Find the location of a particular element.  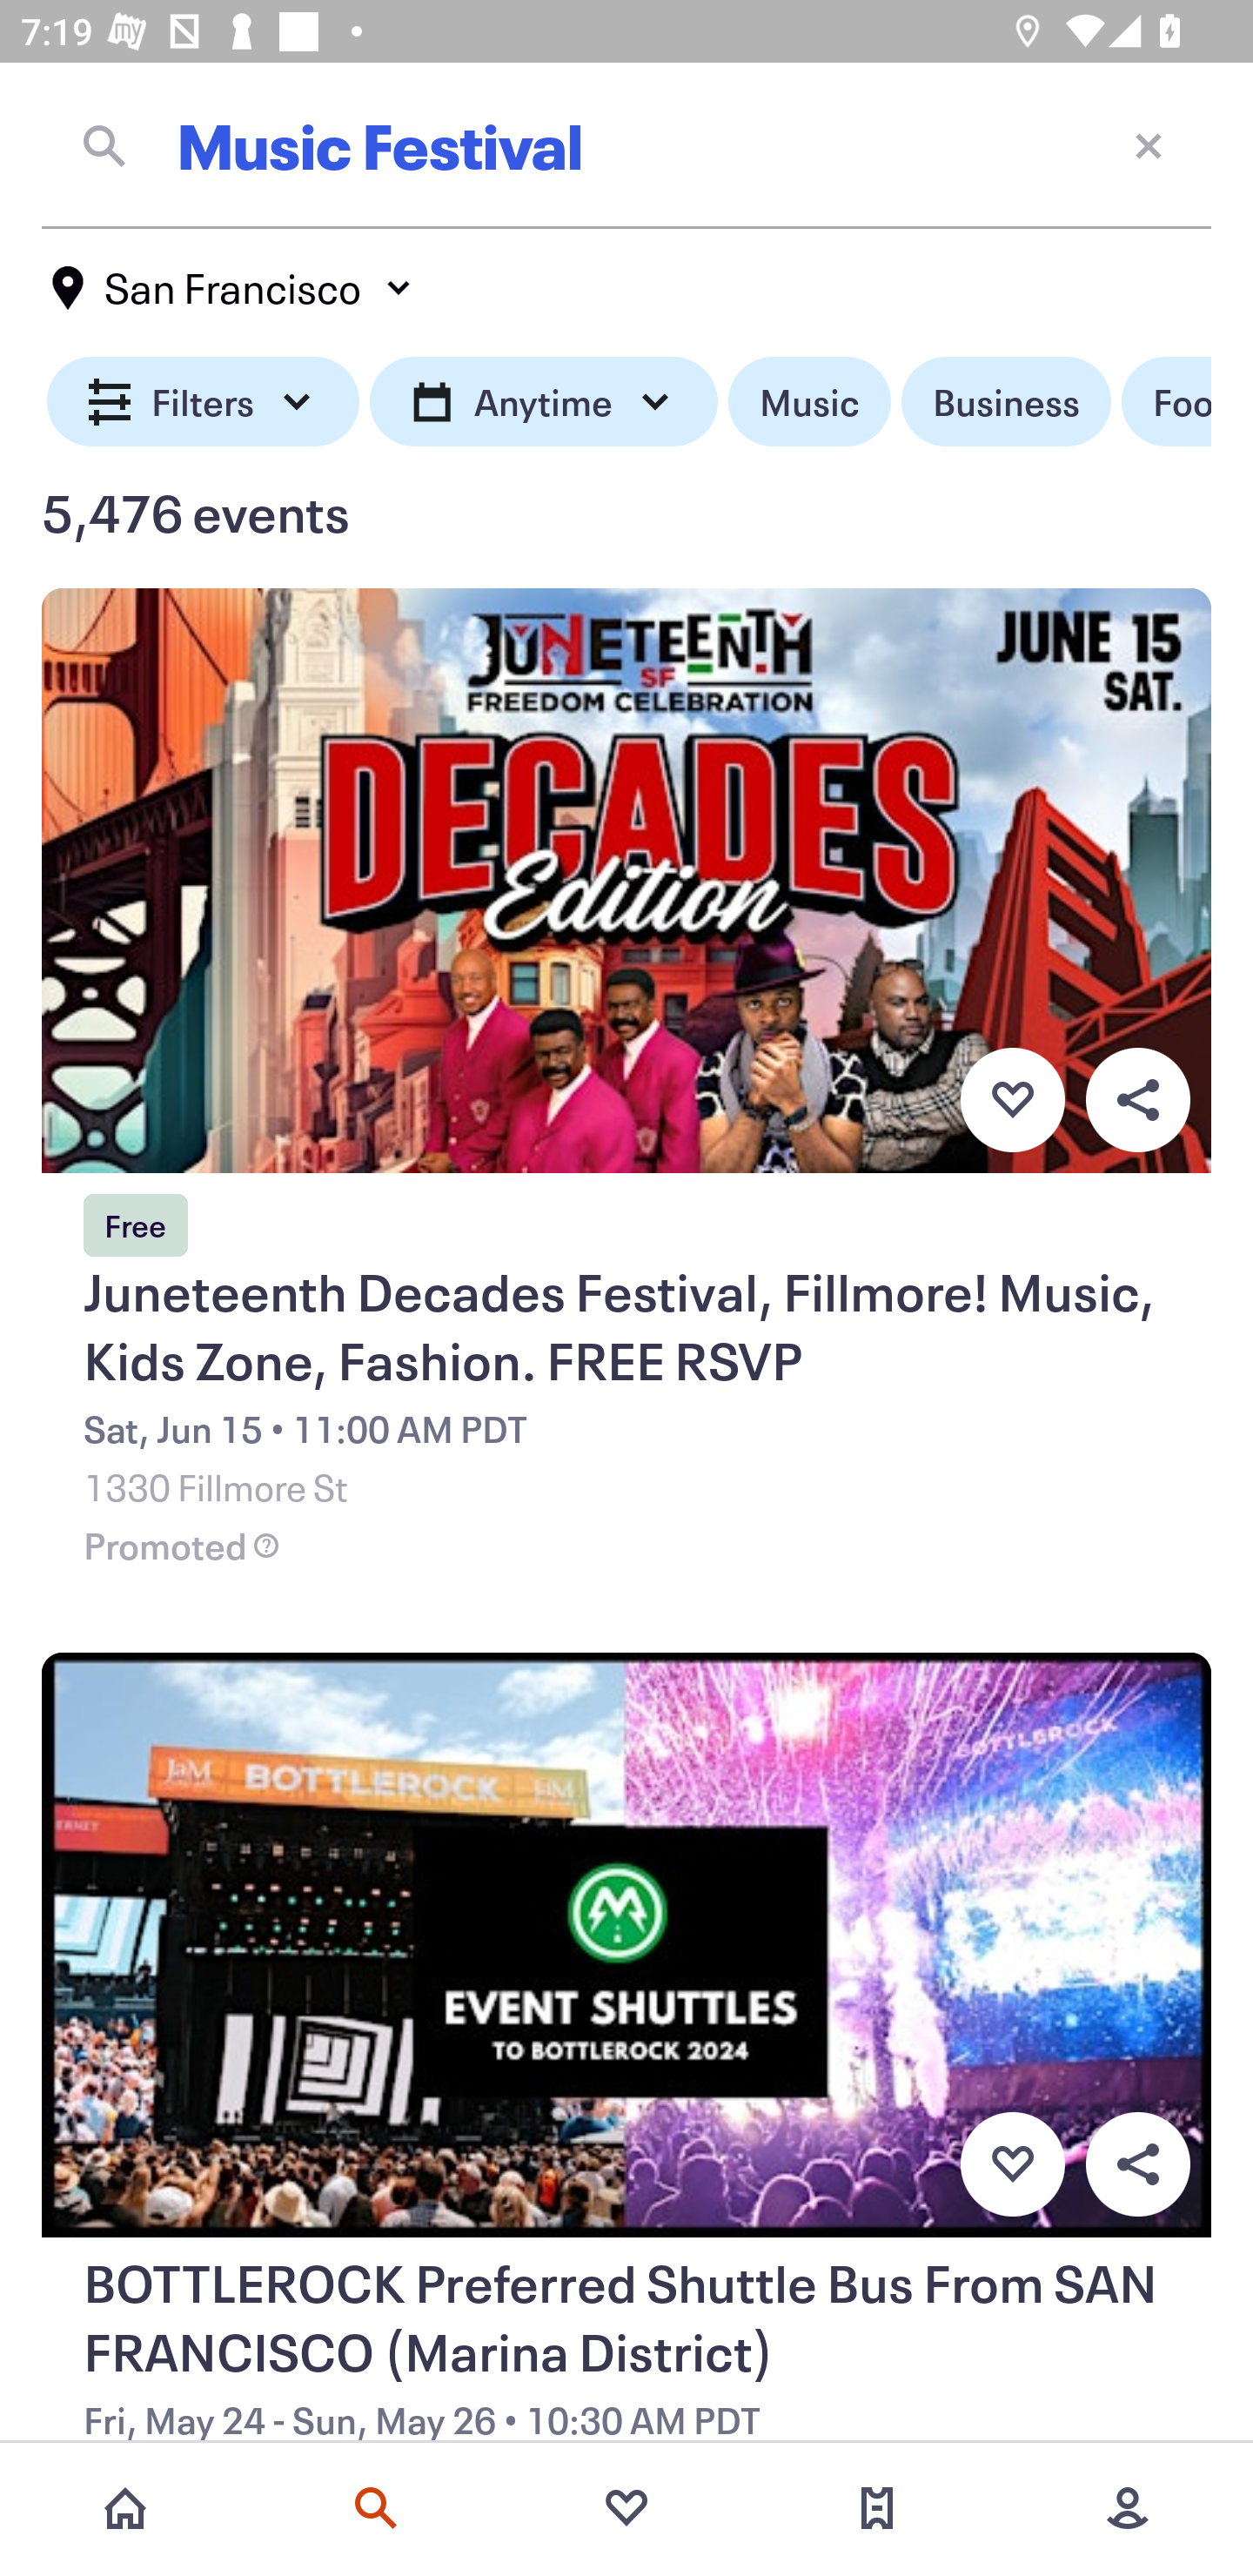

San Francisco is located at coordinates (233, 288).